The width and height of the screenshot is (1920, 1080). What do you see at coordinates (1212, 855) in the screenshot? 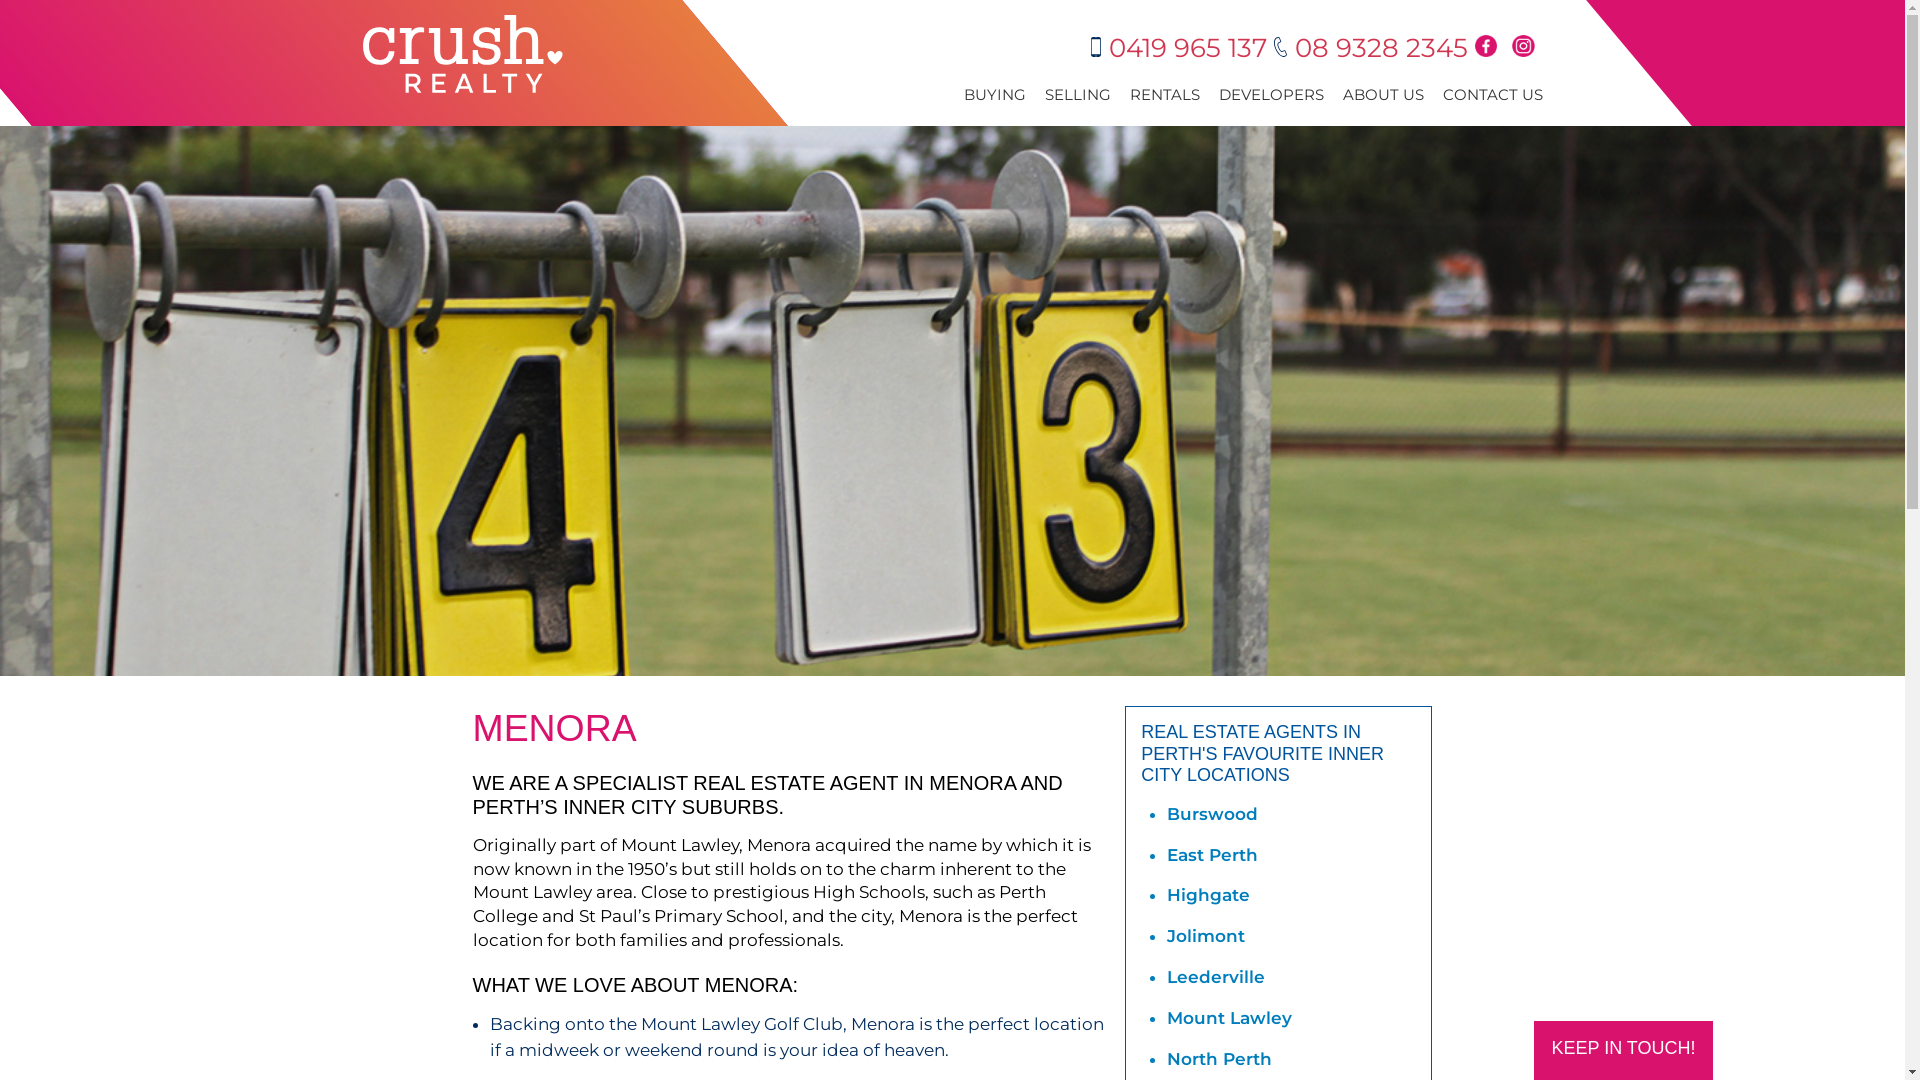
I see `East Perth` at bounding box center [1212, 855].